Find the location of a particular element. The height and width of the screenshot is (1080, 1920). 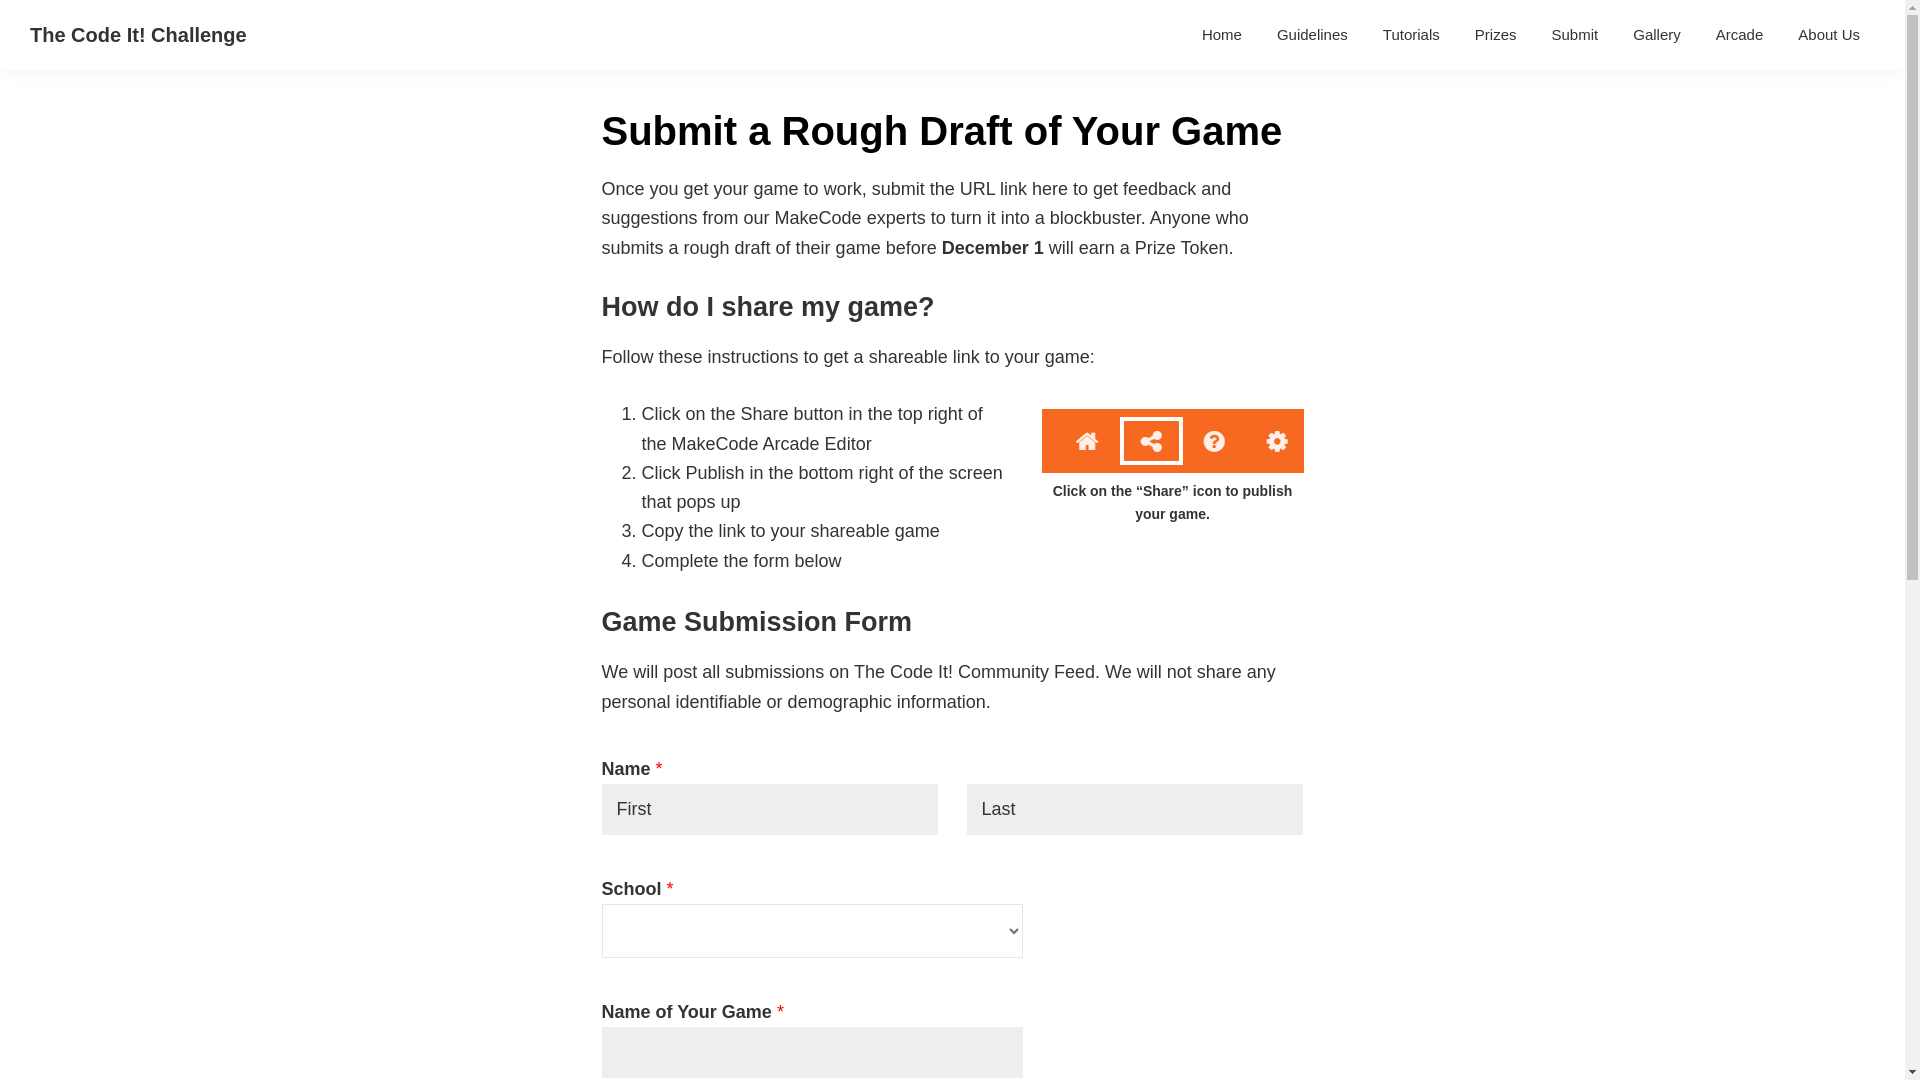

About Us is located at coordinates (1829, 34).